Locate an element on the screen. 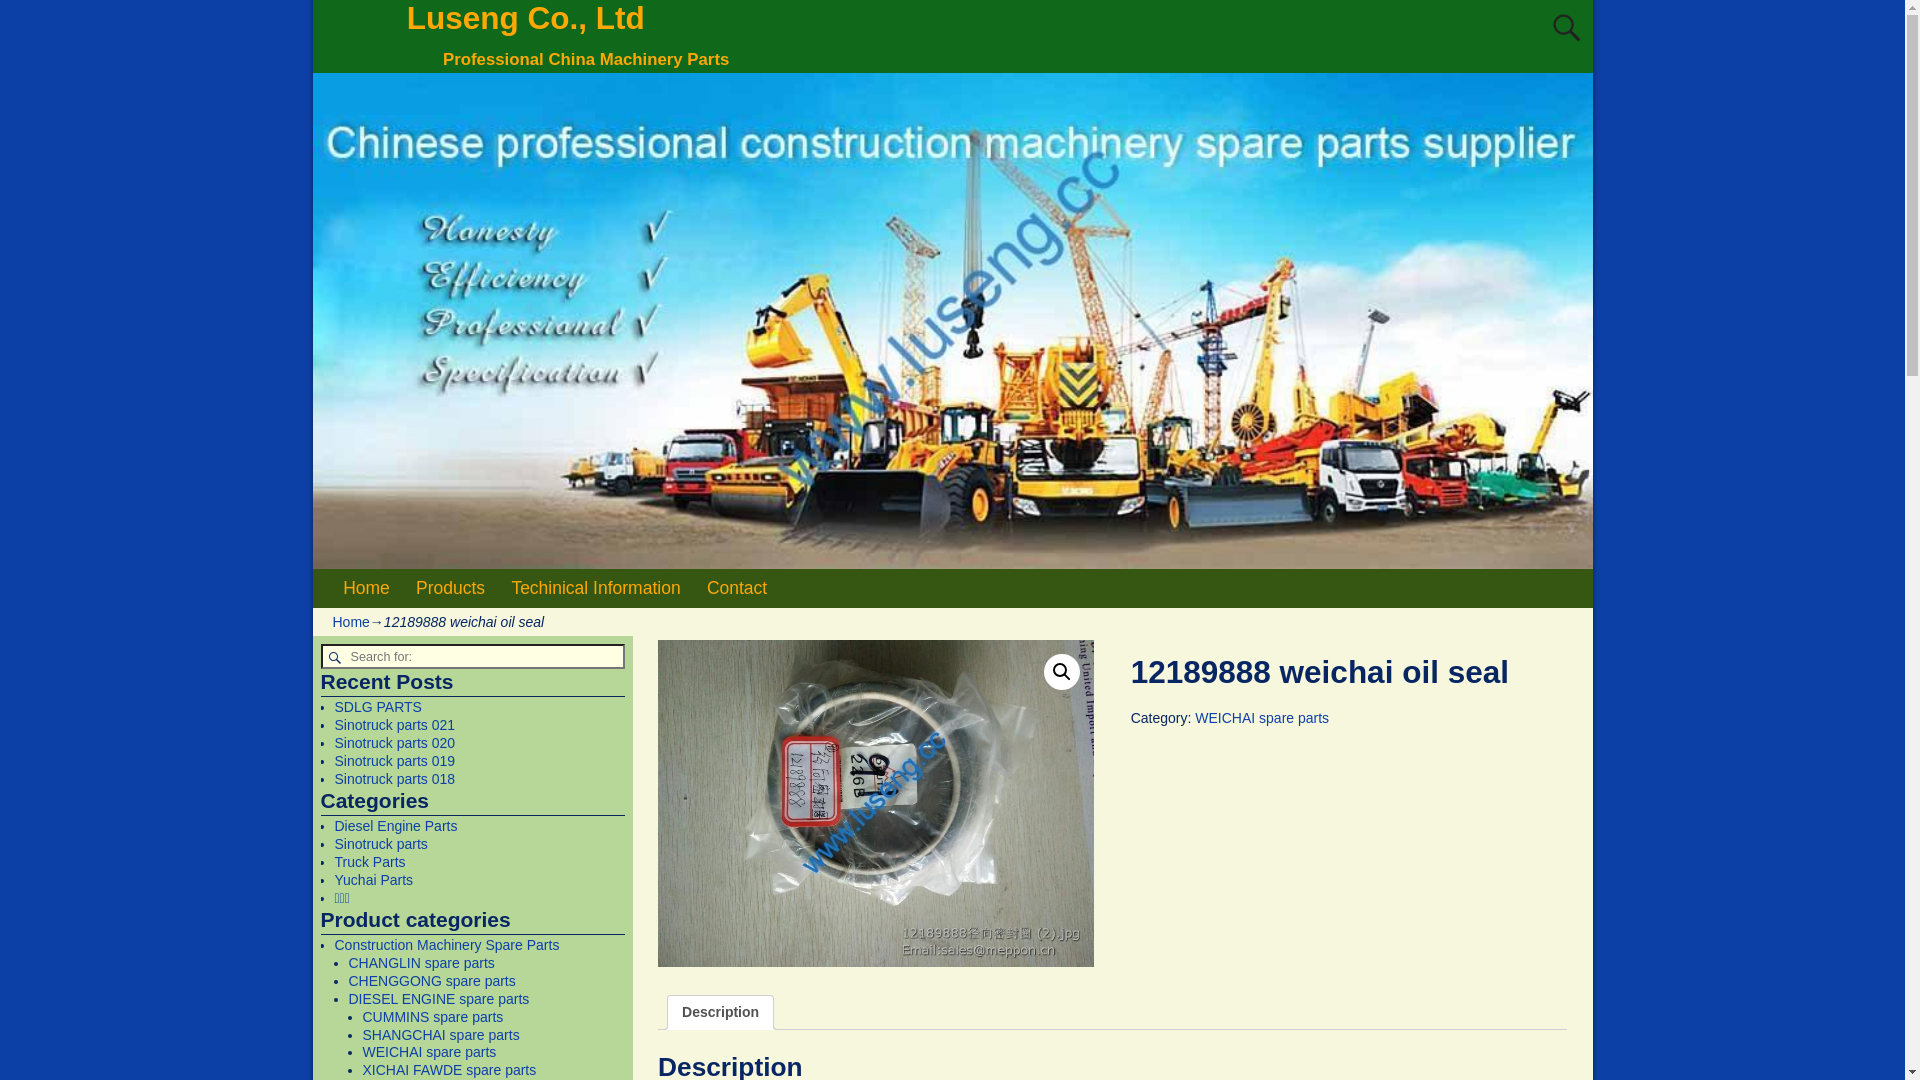 The image size is (1920, 1080). SHANGCHAI spare parts is located at coordinates (440, 1035).